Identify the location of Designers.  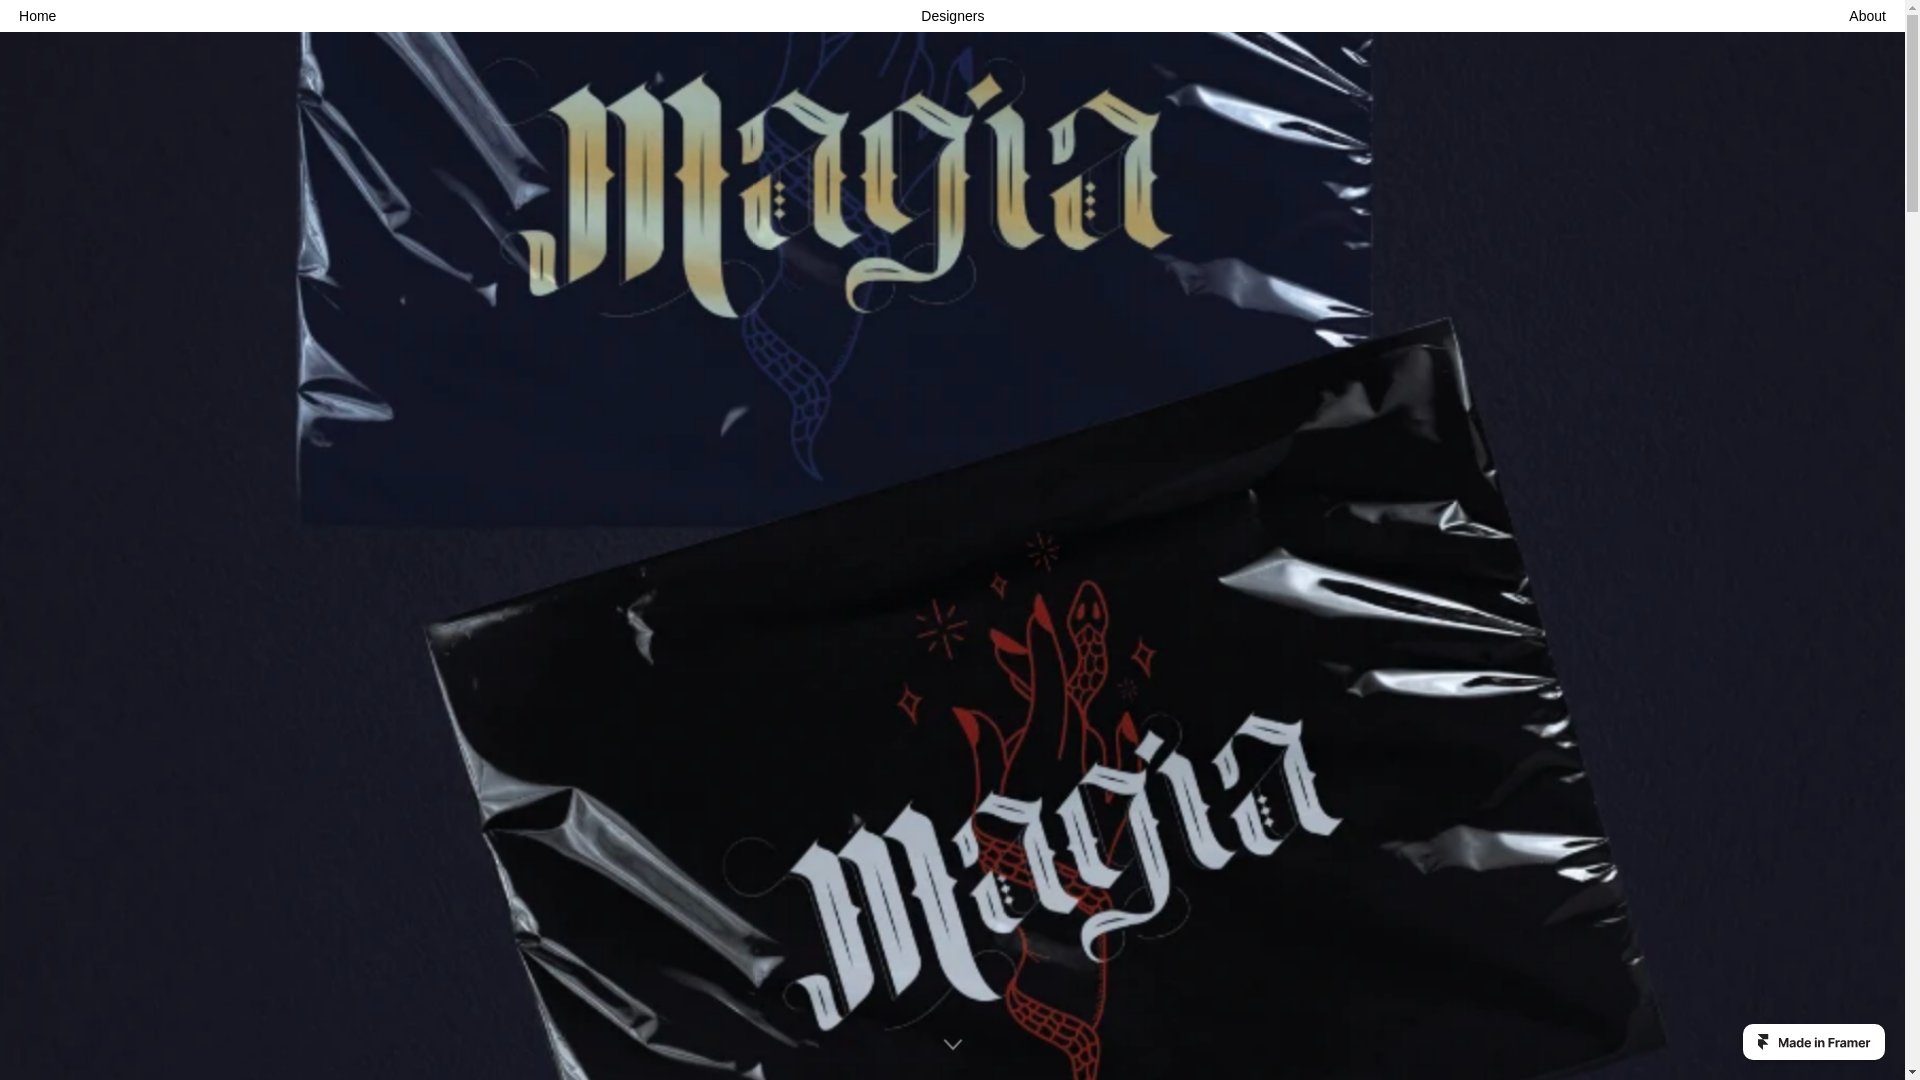
(952, 15).